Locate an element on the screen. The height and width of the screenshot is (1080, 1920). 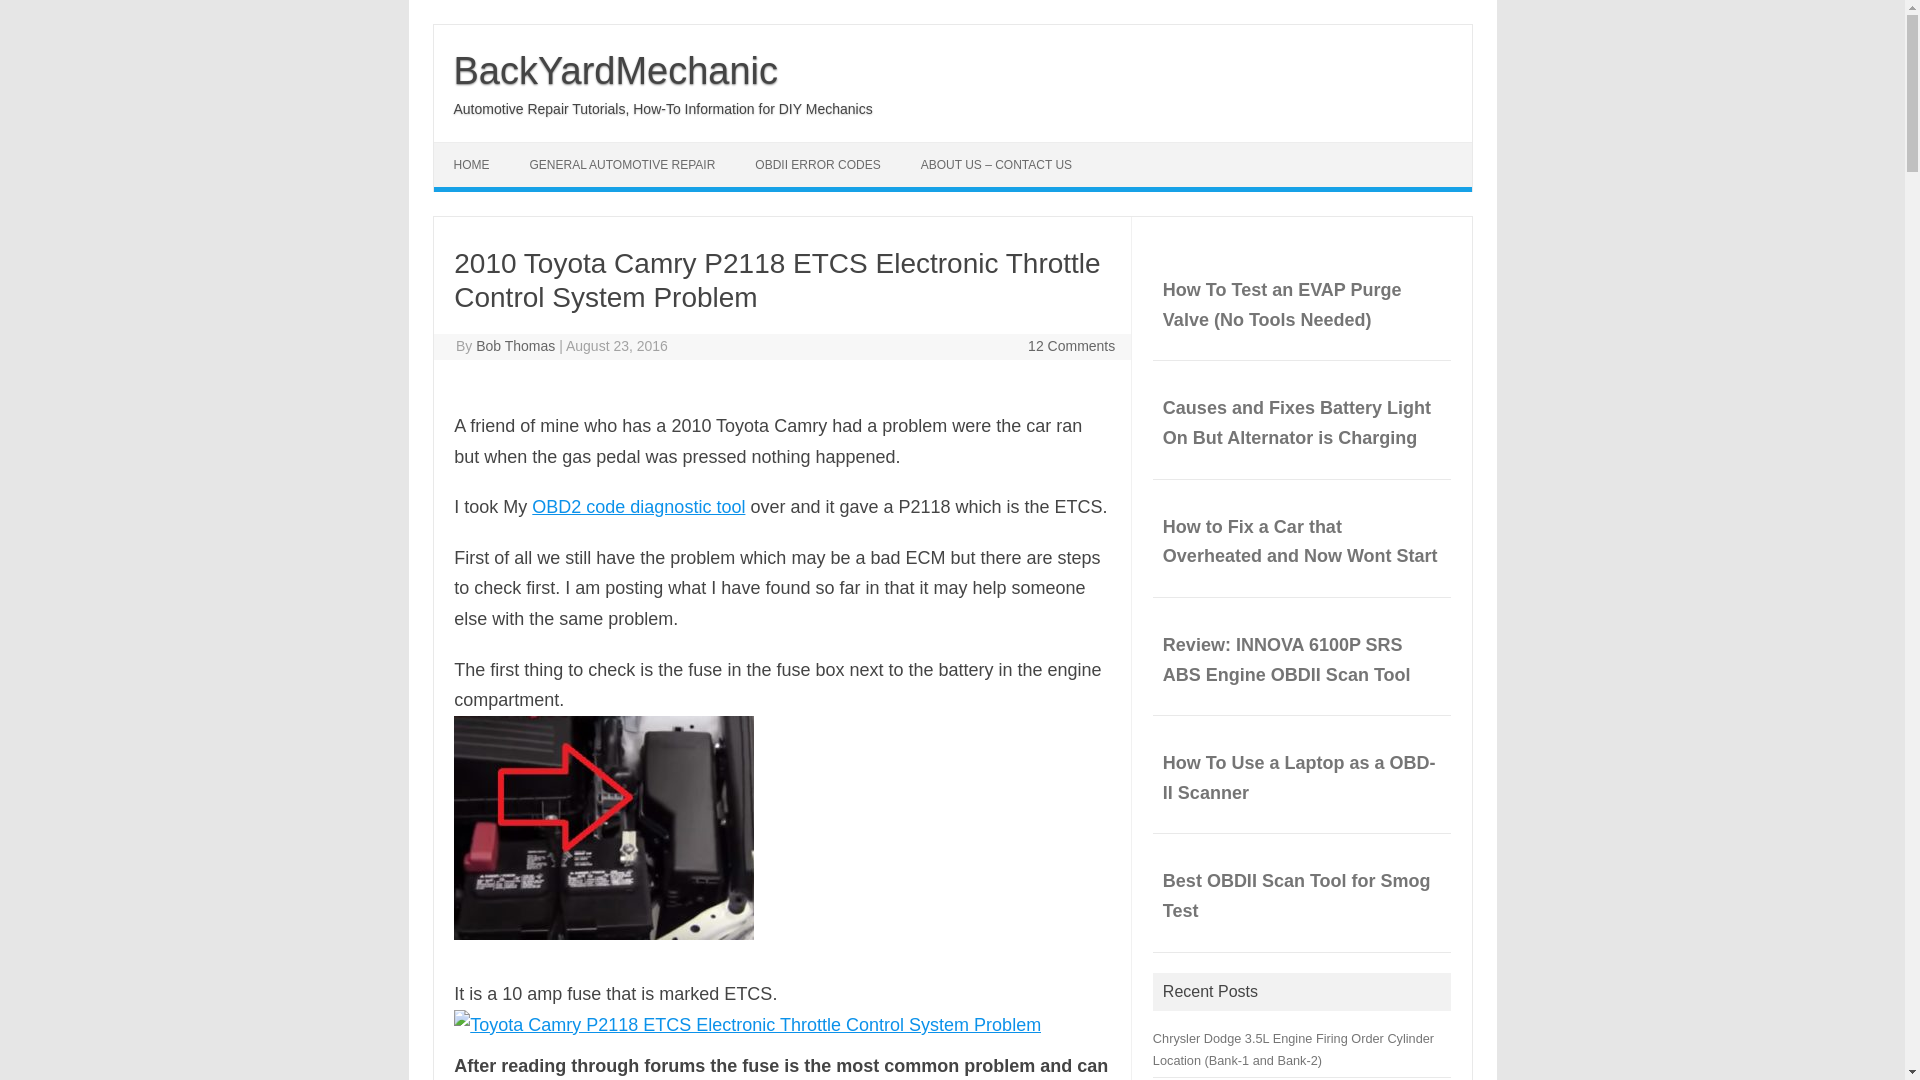
12 Comments is located at coordinates (1071, 346).